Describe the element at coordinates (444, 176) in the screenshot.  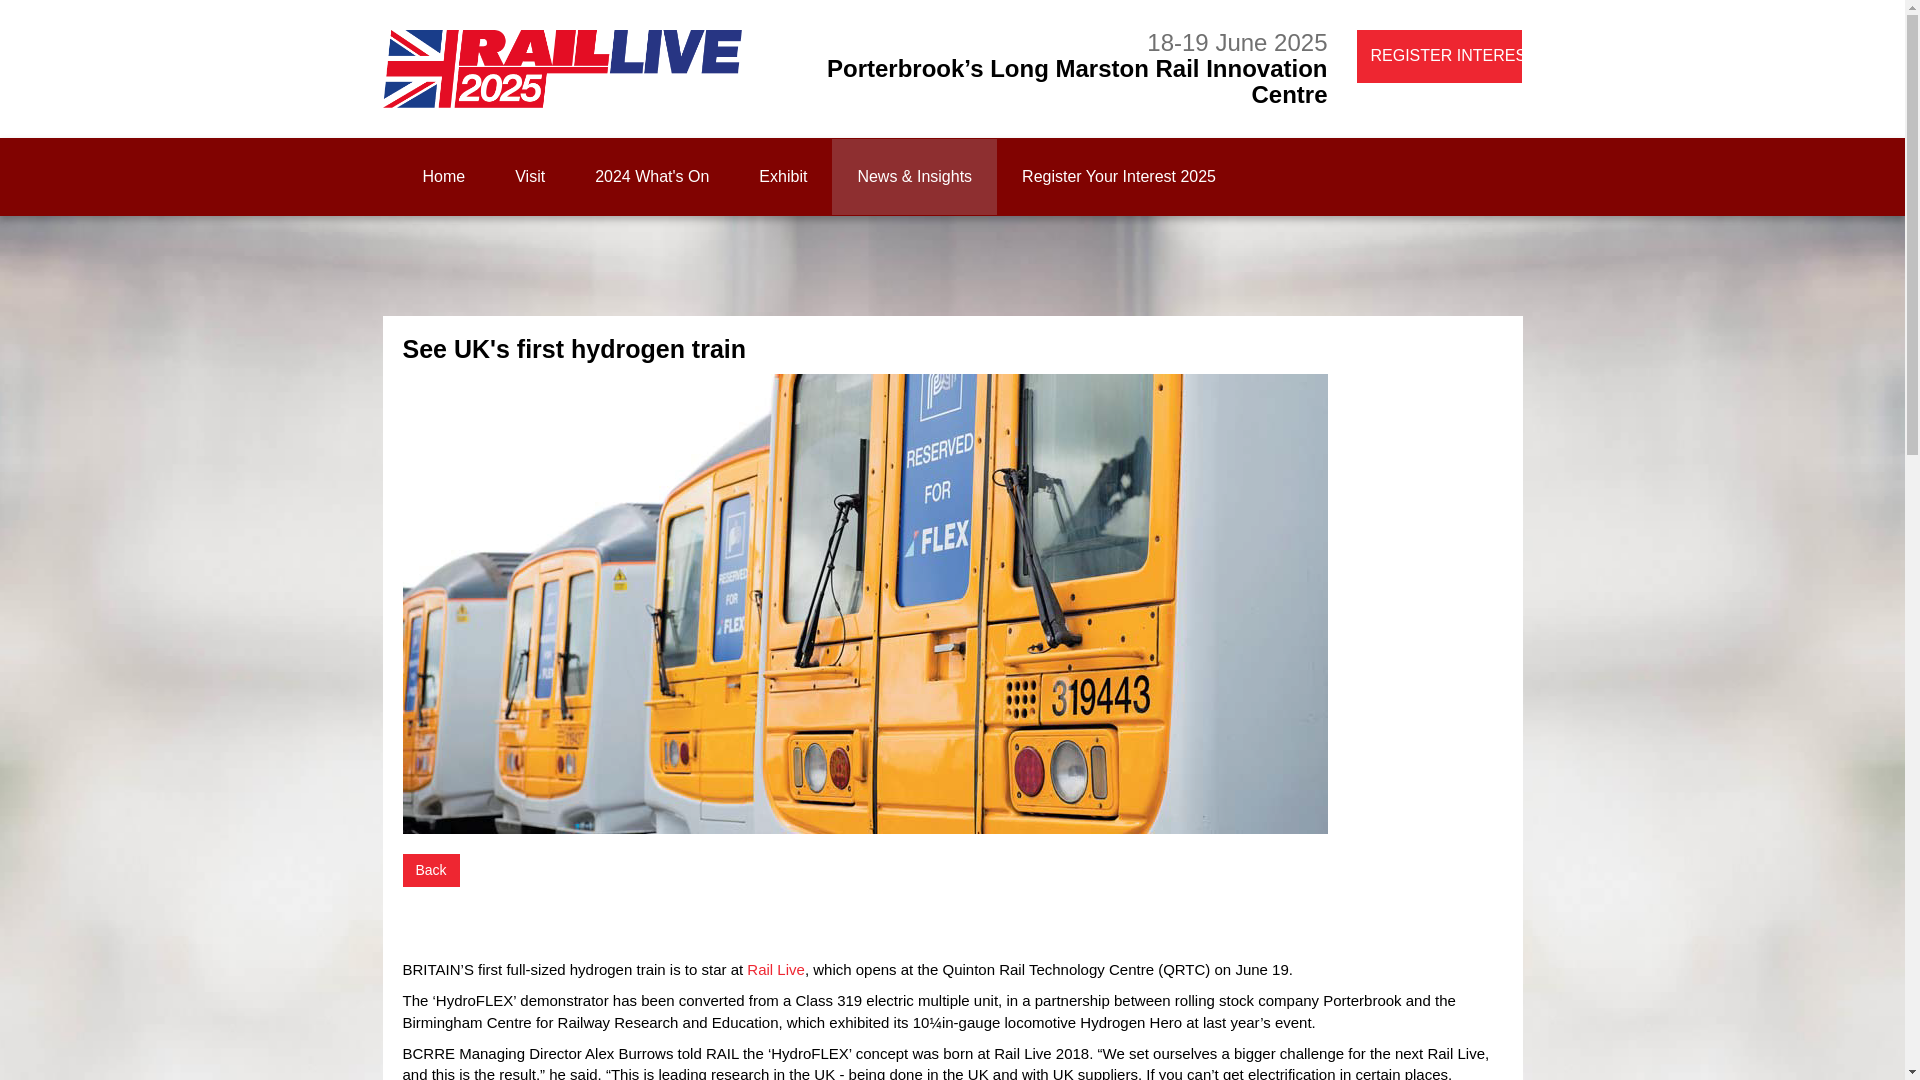
I see `Home` at that location.